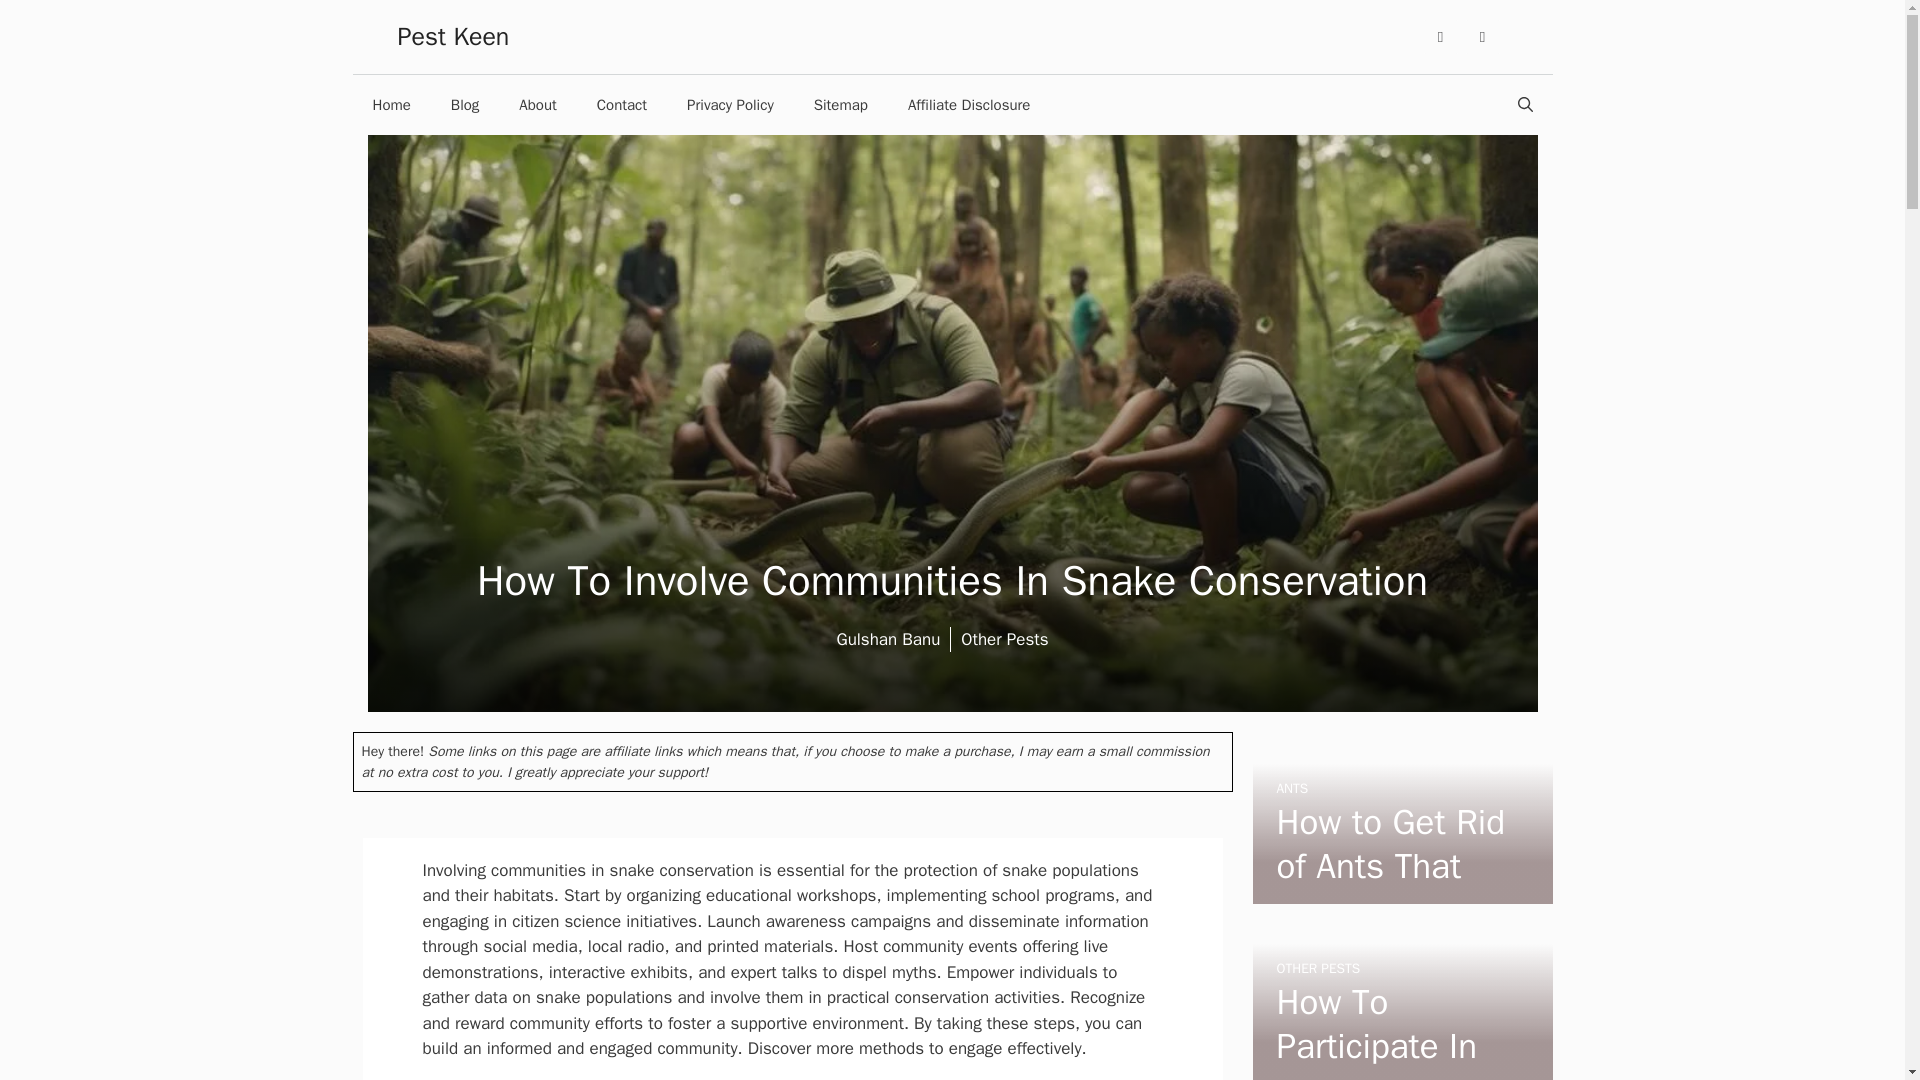 Image resolution: width=1920 pixels, height=1080 pixels. Describe the element at coordinates (1482, 37) in the screenshot. I see `Twitter` at that location.